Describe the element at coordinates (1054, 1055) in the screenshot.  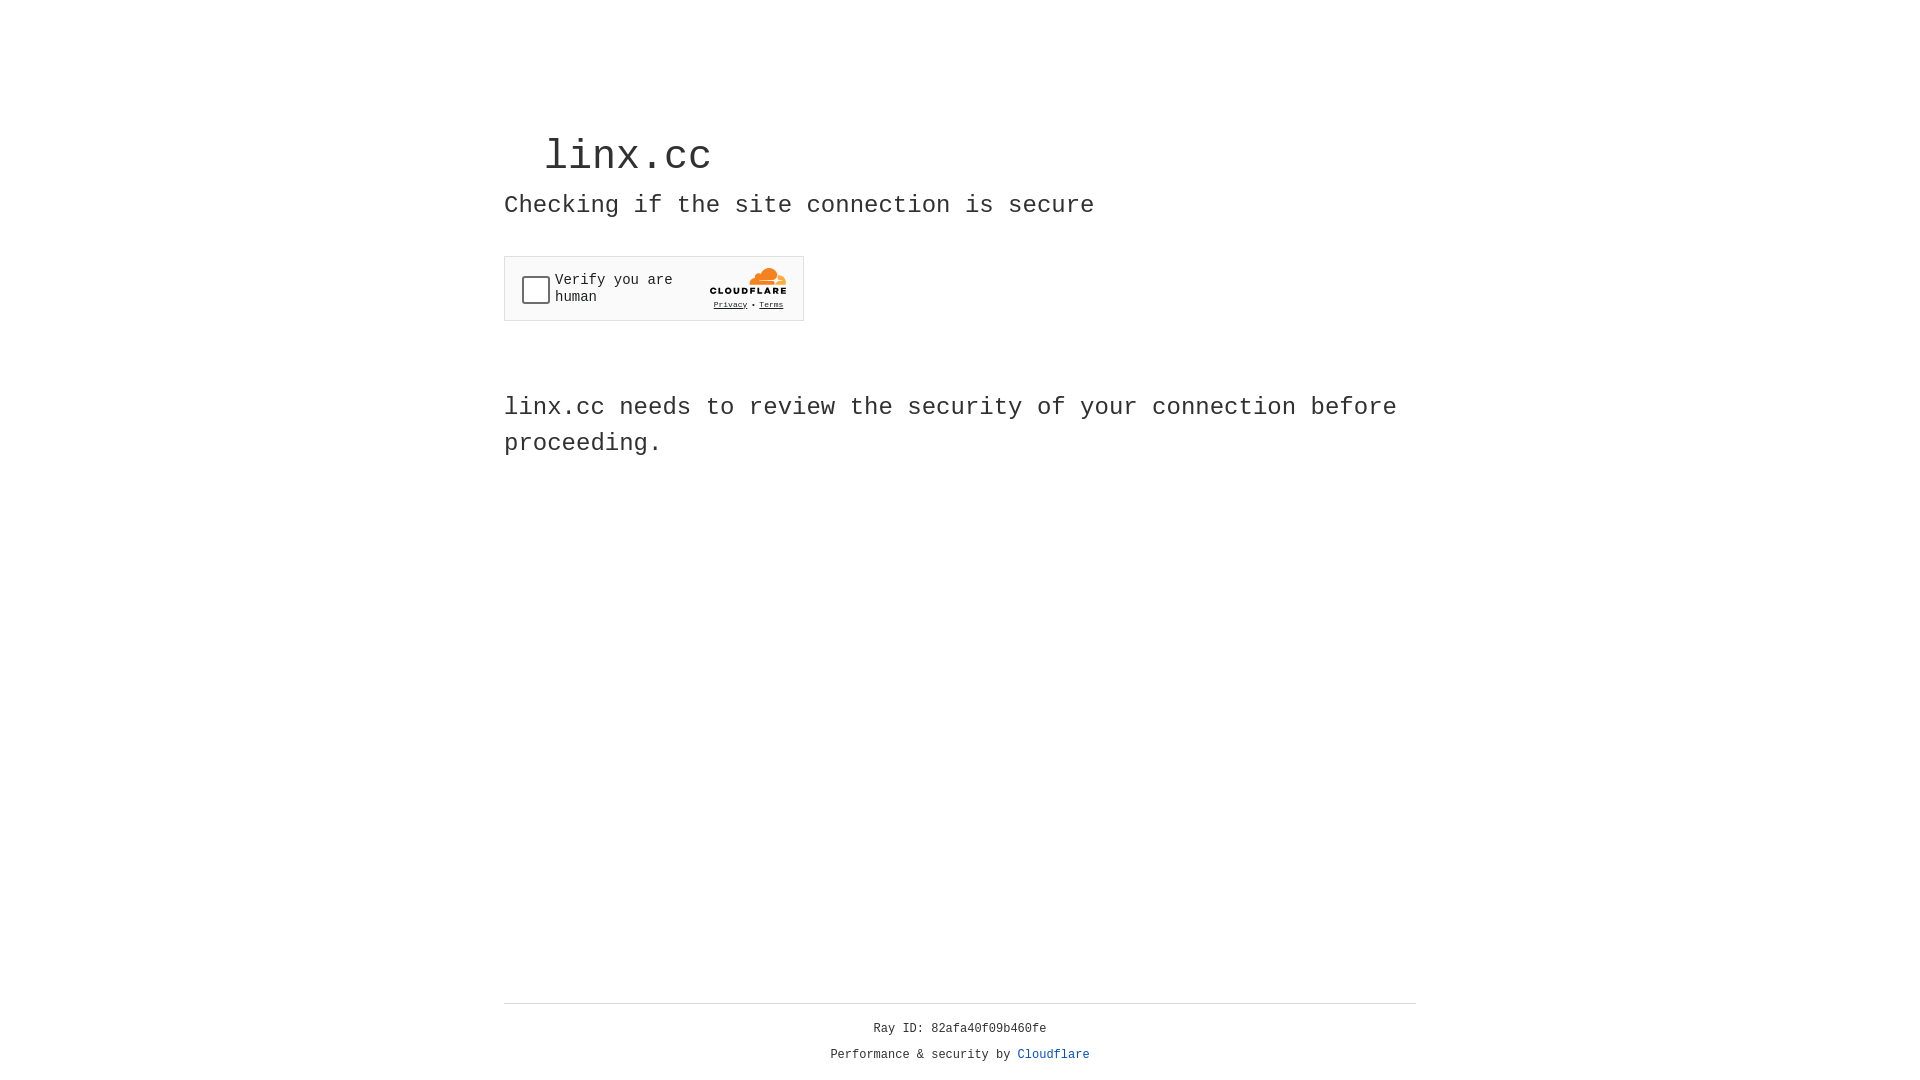
I see `Cloudflare` at that location.